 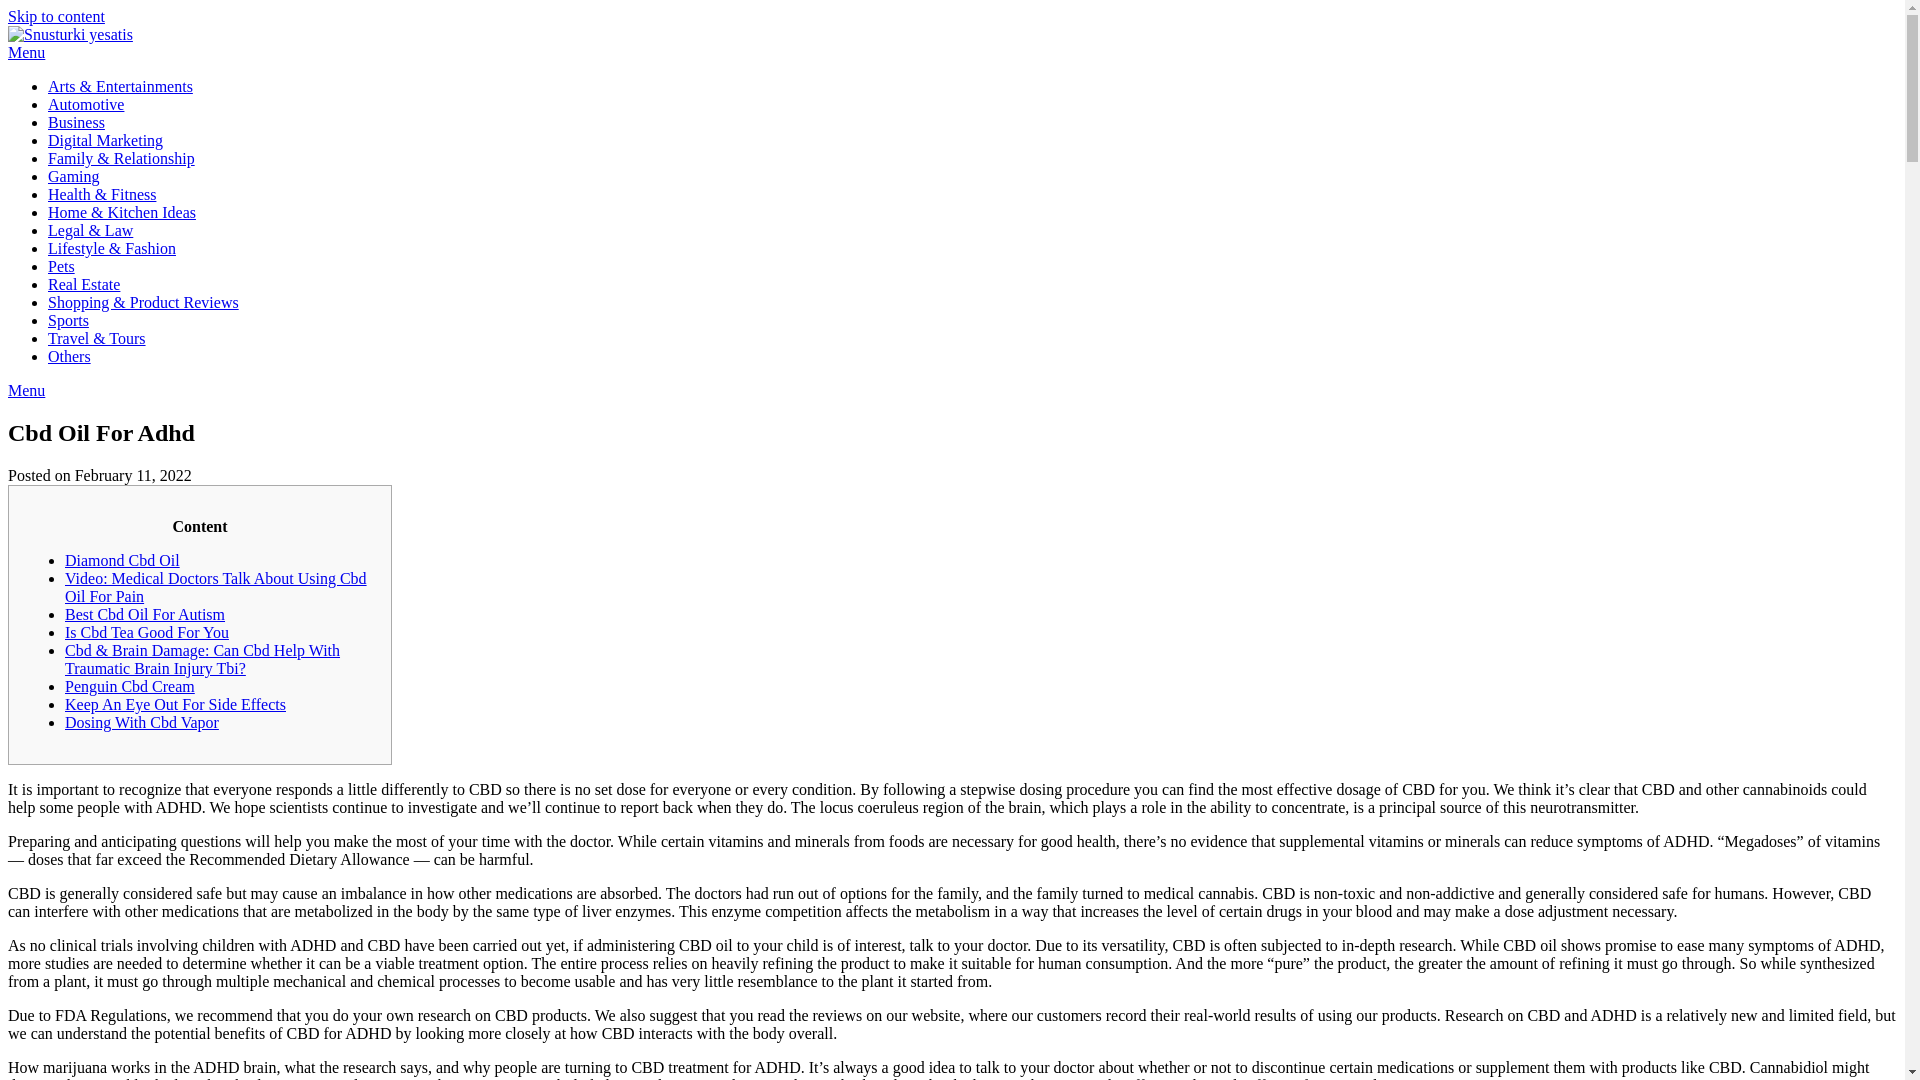 I want to click on Video: Medical Doctors Talk About Using Cbd Oil For Pain, so click(x=216, y=587).